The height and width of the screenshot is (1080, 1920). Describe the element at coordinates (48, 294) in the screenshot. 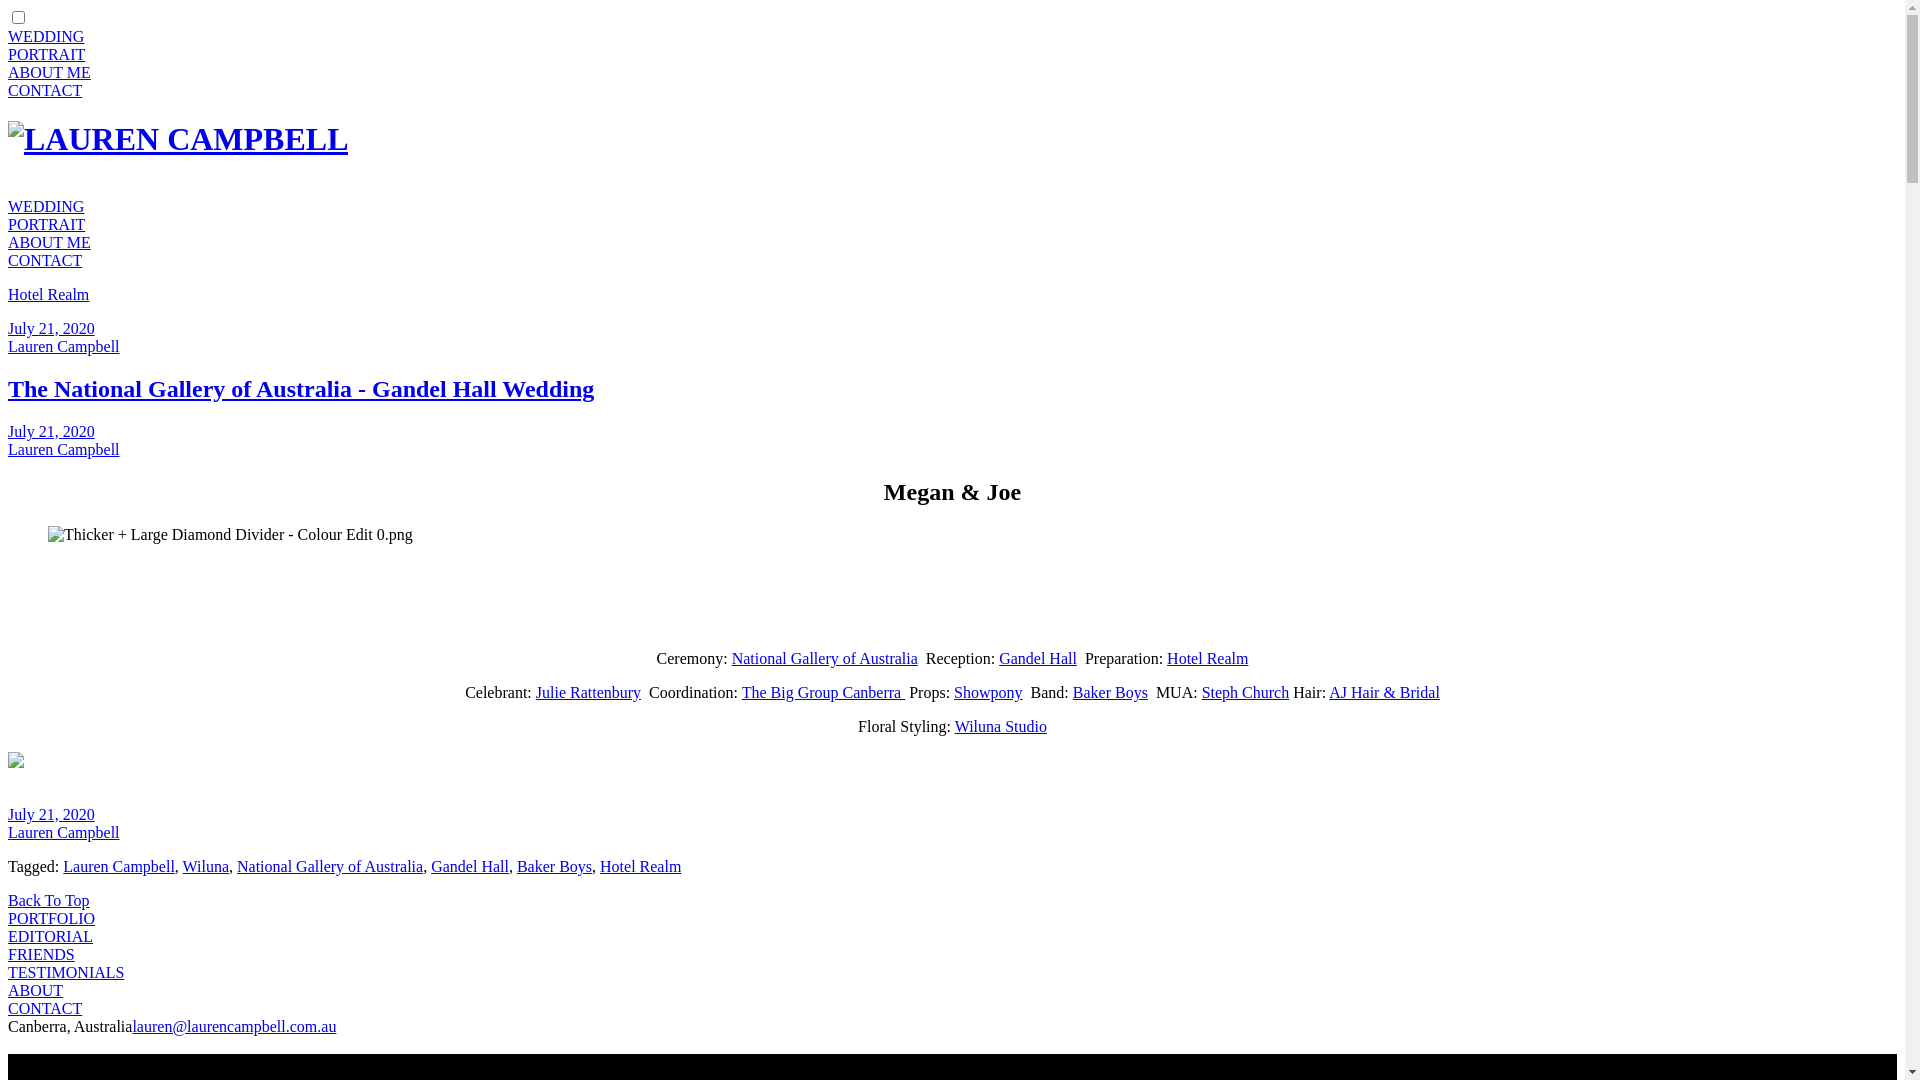

I see `Hotel Realm` at that location.